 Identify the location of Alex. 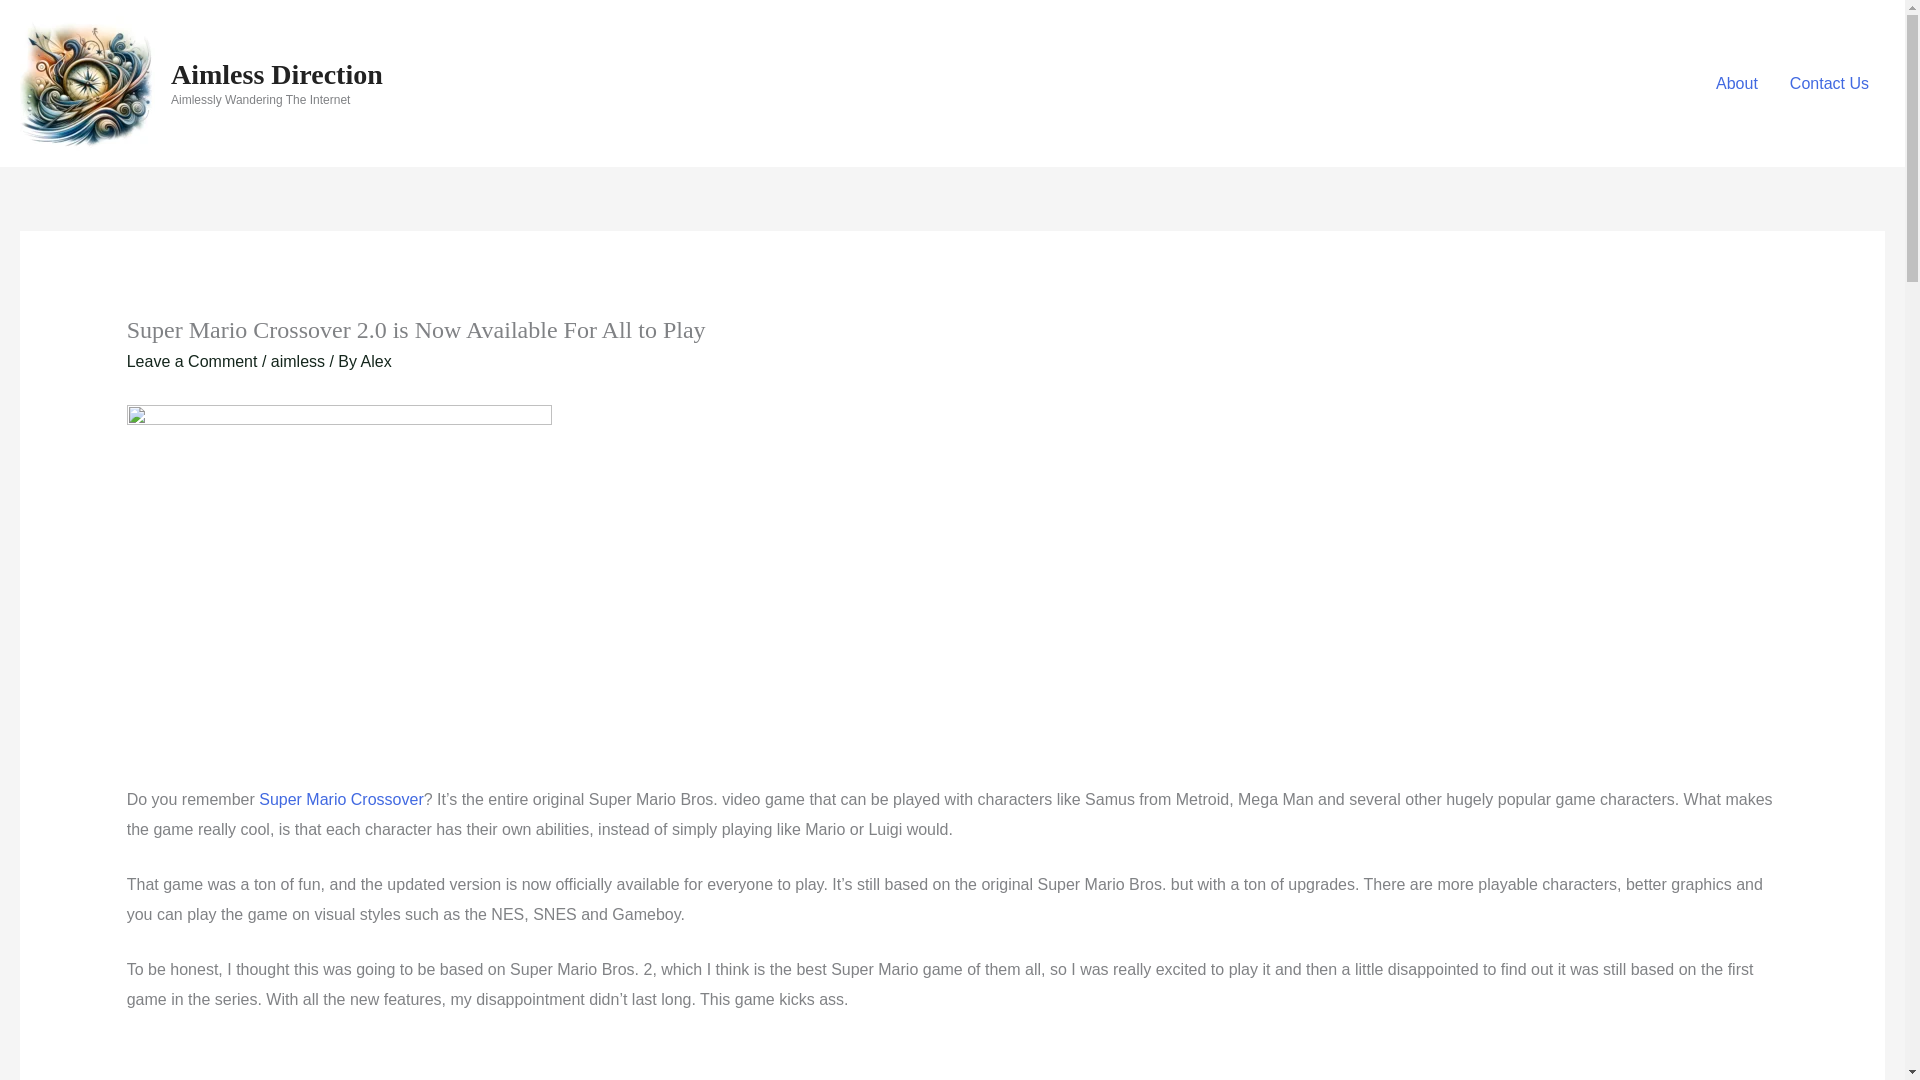
(376, 362).